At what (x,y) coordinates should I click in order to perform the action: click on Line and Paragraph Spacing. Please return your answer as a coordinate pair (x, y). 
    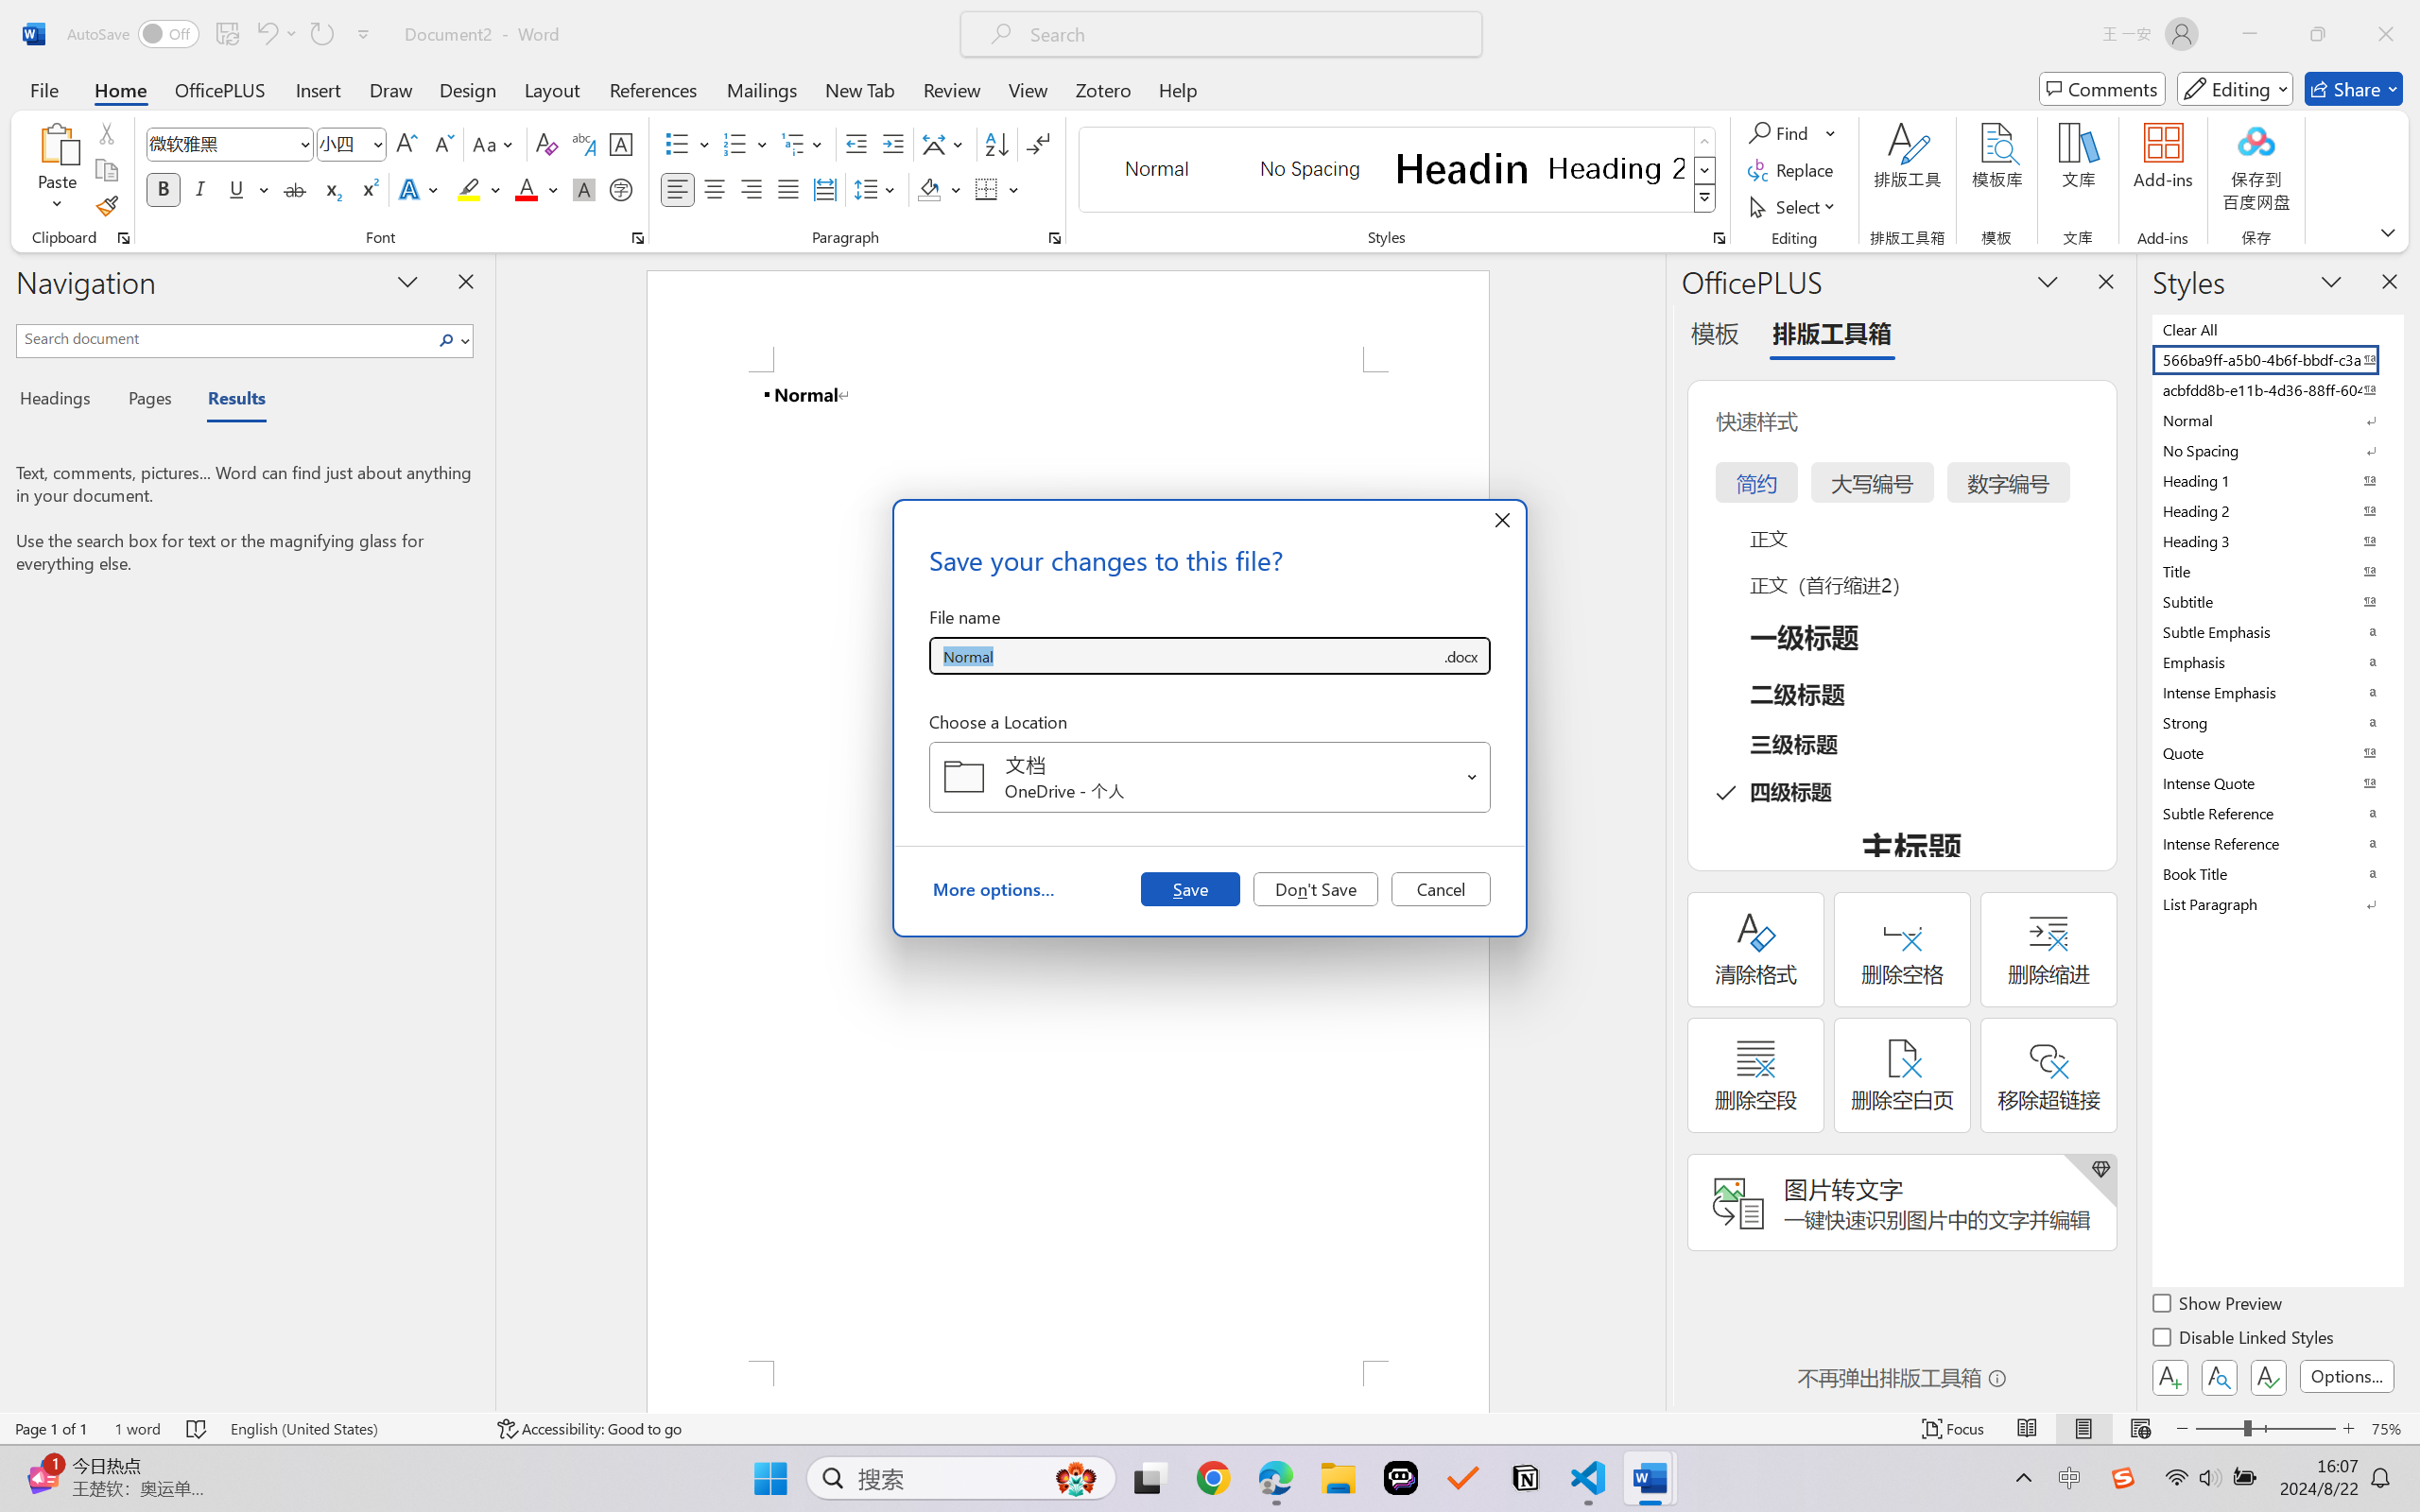
    Looking at the image, I should click on (877, 189).